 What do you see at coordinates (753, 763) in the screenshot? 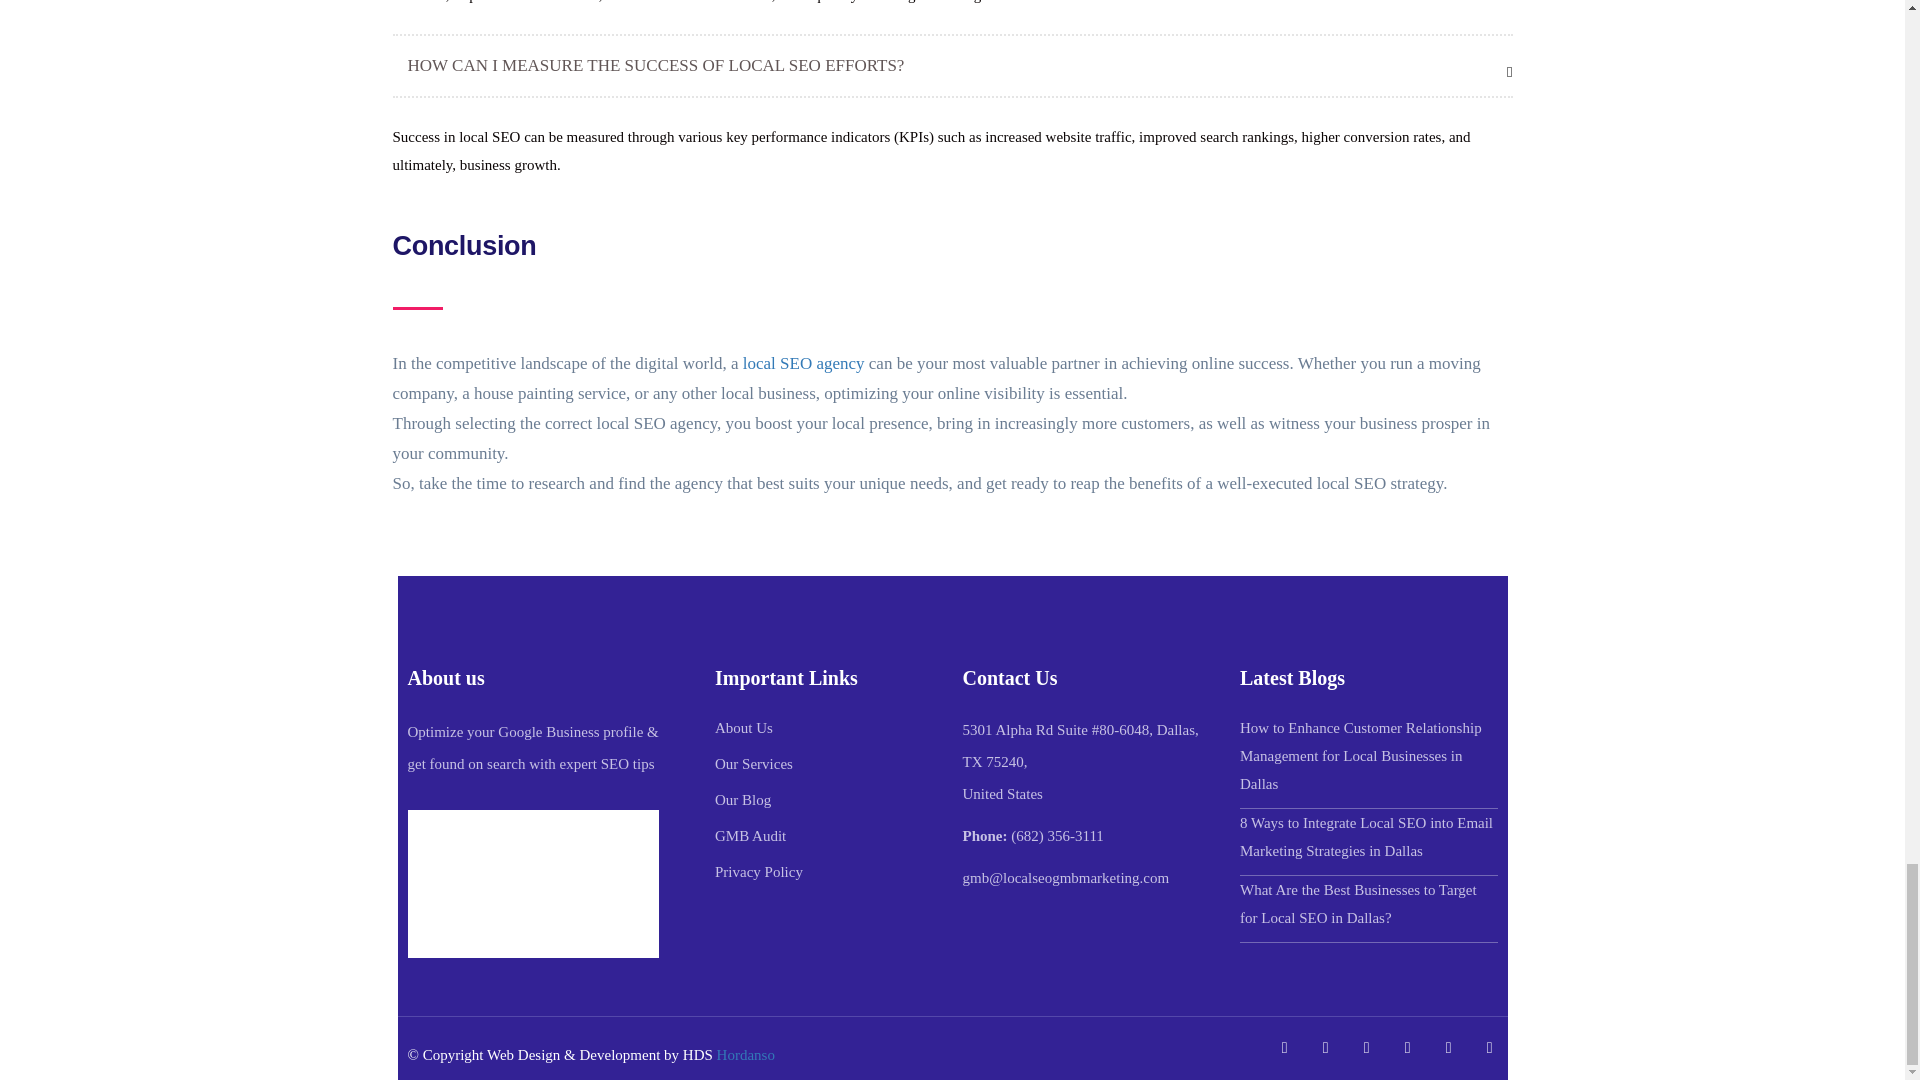
I see `Our Services` at bounding box center [753, 763].